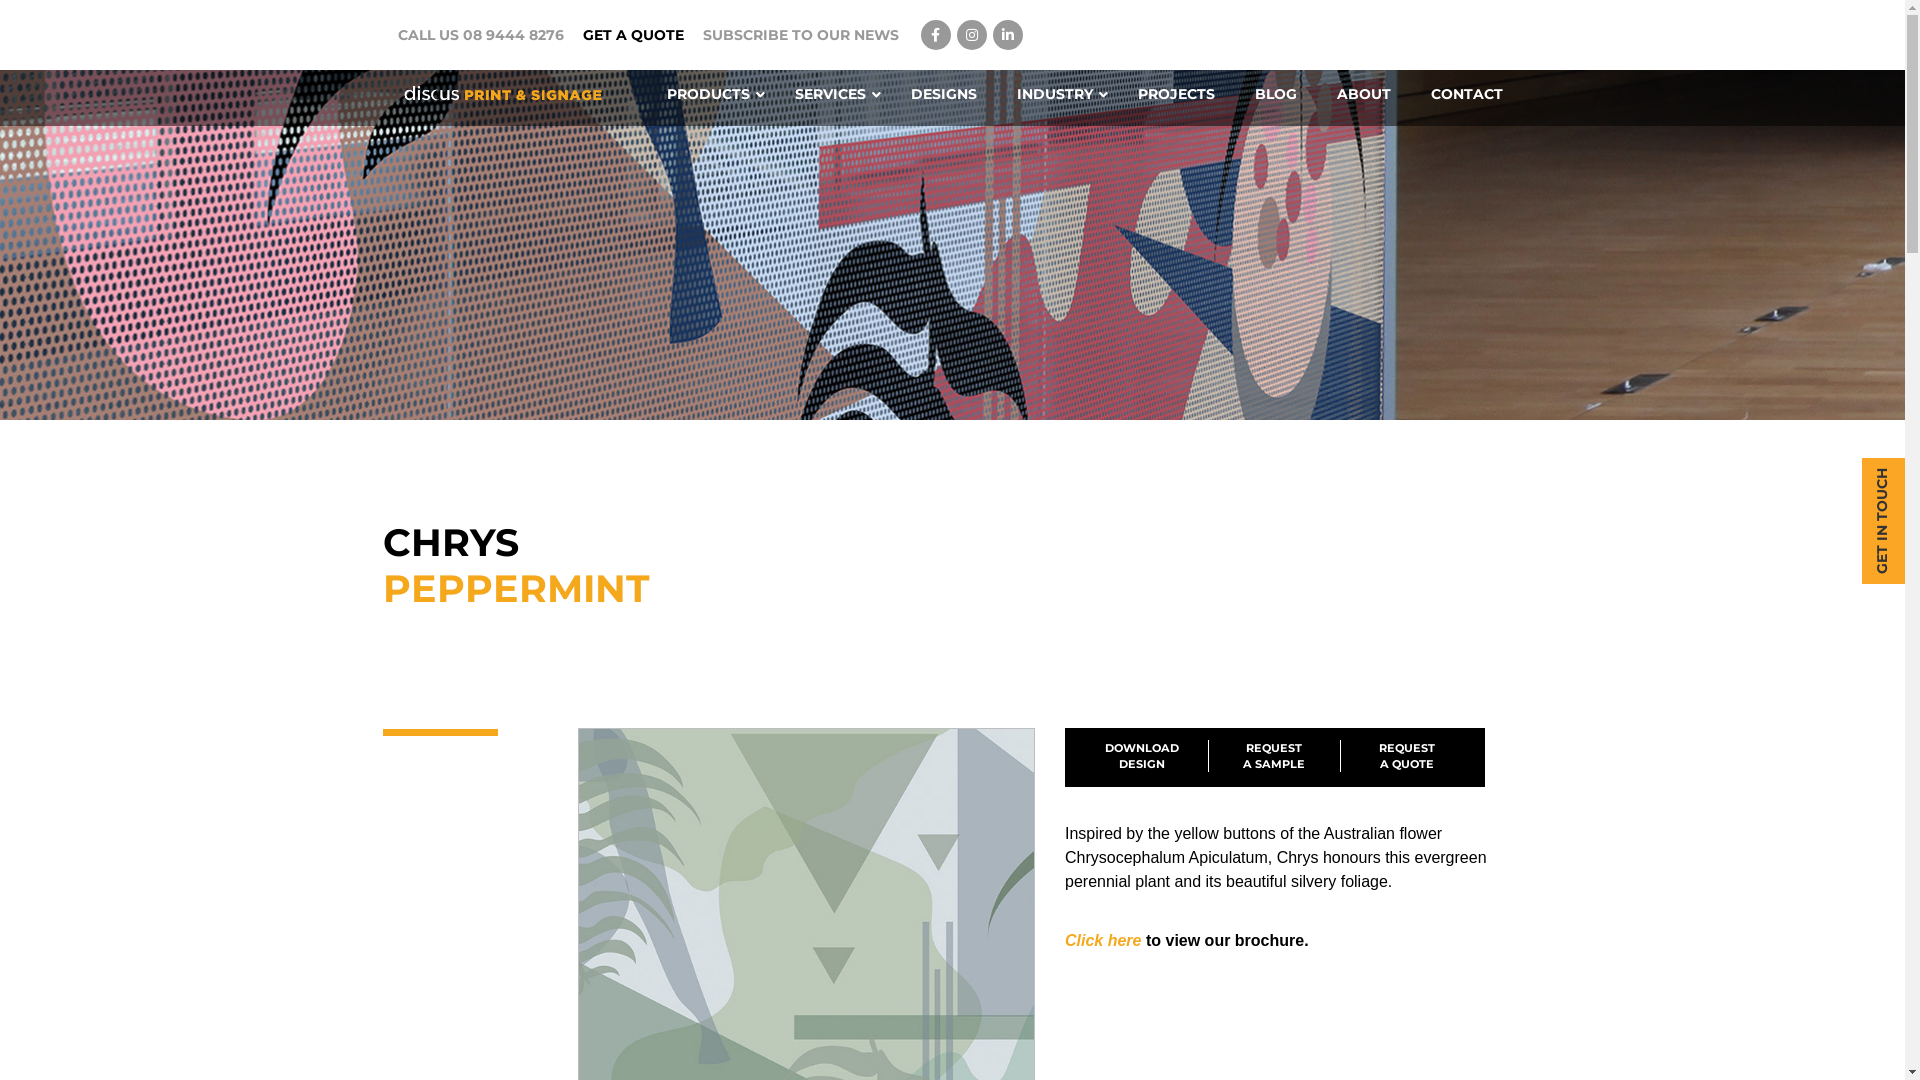  What do you see at coordinates (1407, 756) in the screenshot?
I see `REQUEST
A QUOTE` at bounding box center [1407, 756].